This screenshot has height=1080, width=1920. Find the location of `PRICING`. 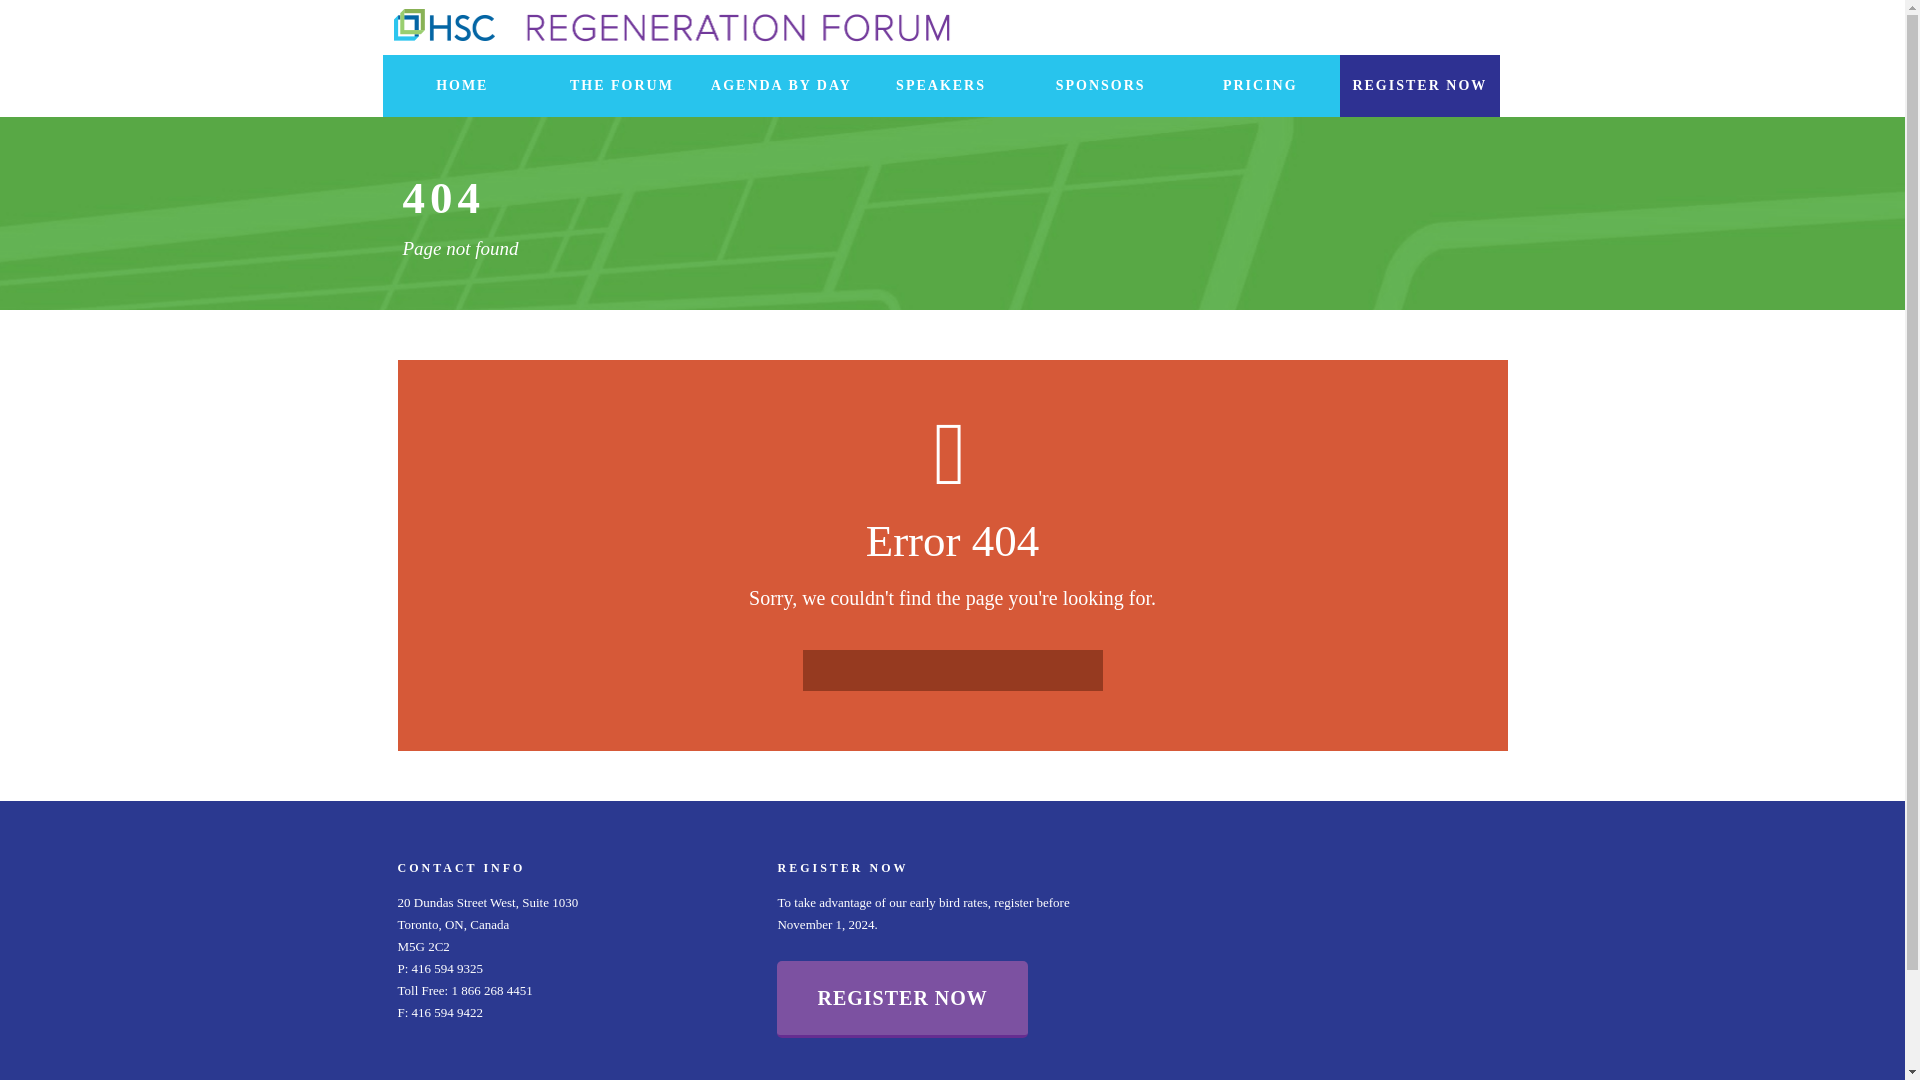

PRICING is located at coordinates (1260, 86).